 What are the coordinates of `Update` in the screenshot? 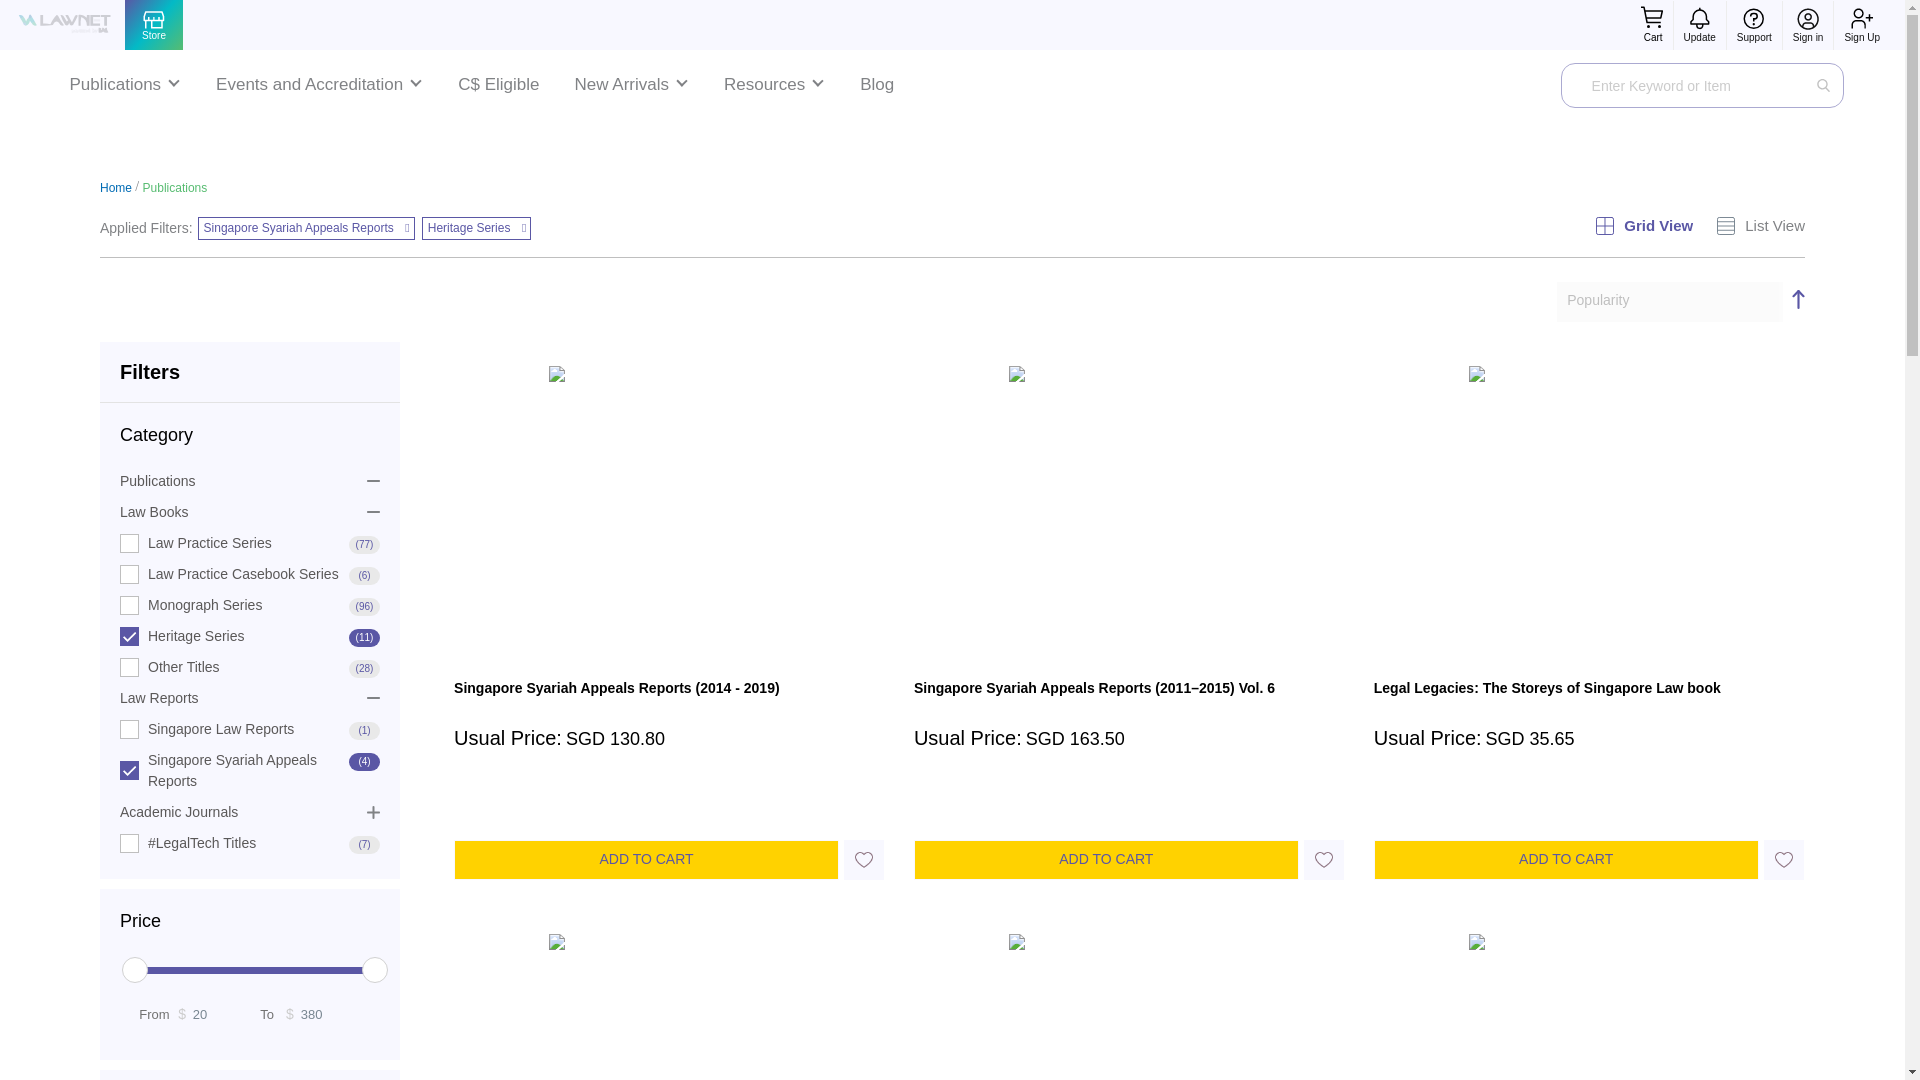 It's located at (1700, 37).